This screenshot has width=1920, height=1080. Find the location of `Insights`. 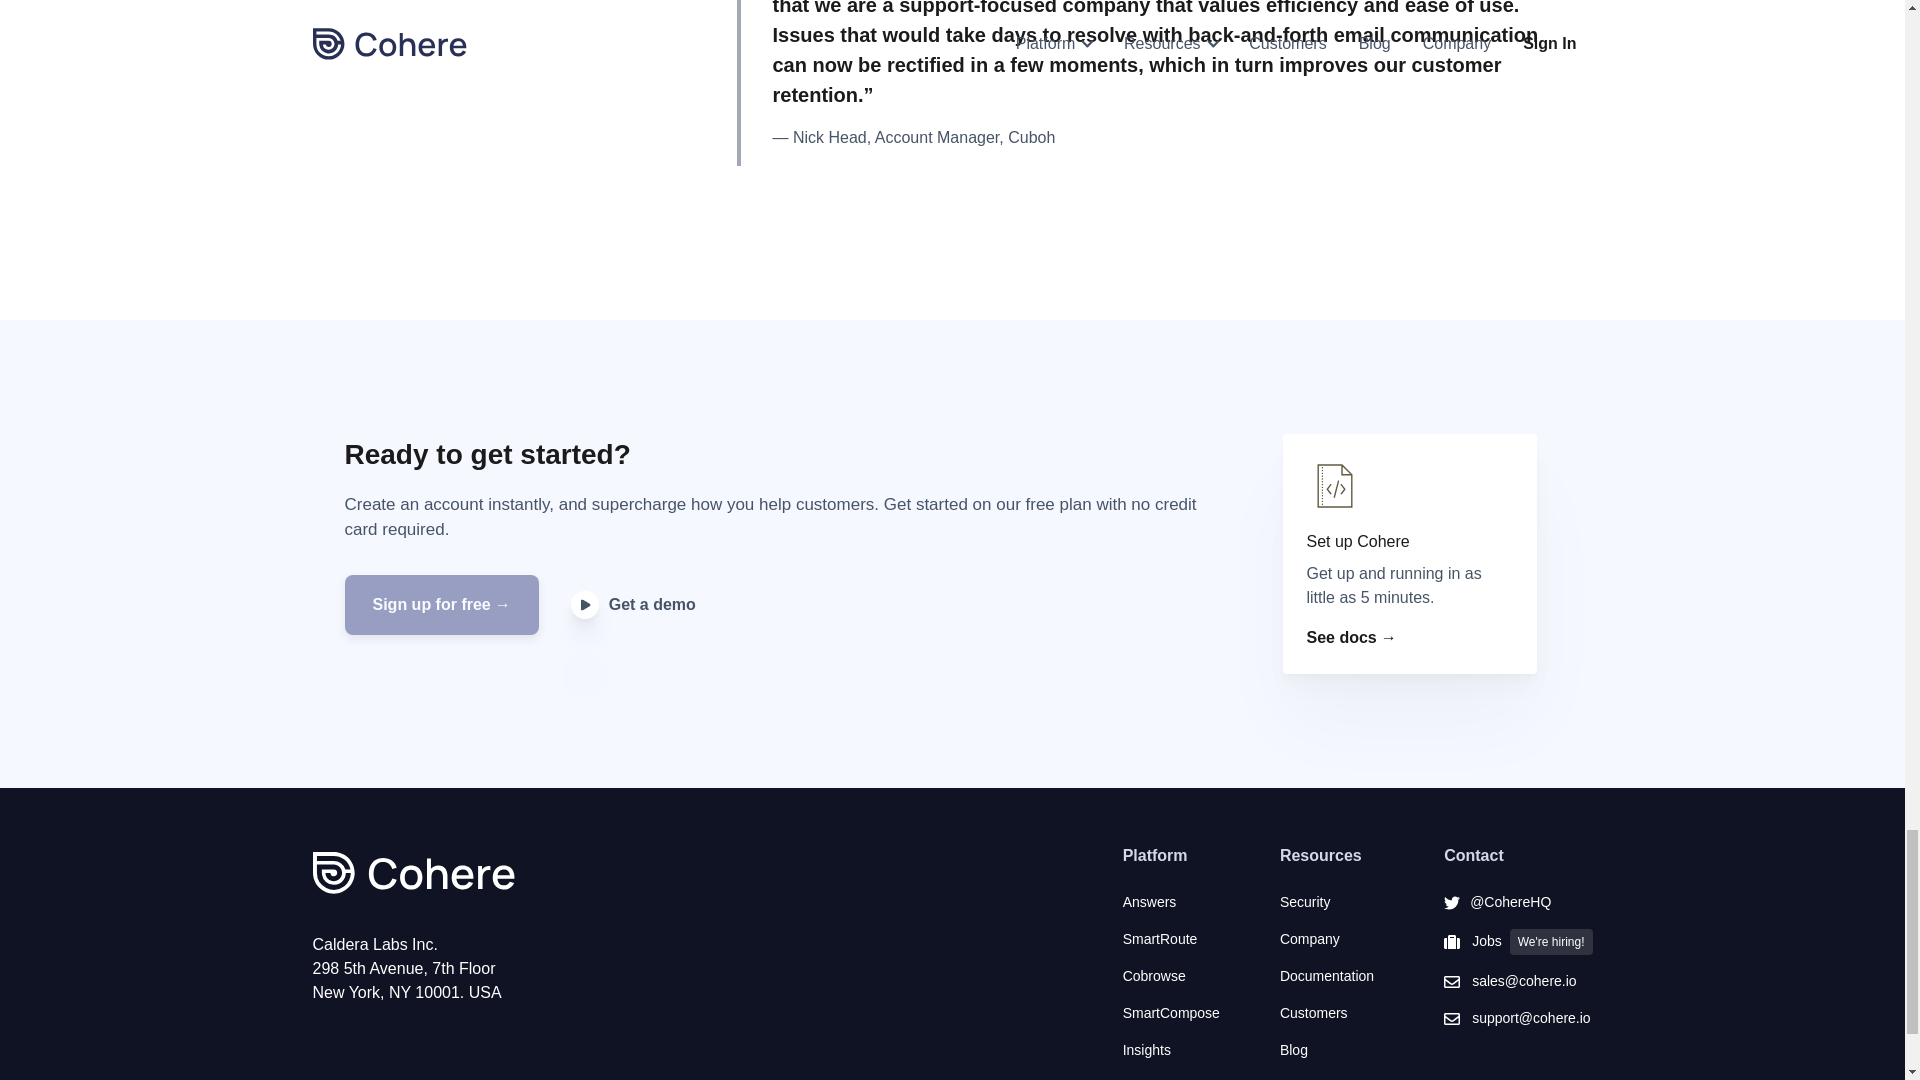

Insights is located at coordinates (1171, 1050).